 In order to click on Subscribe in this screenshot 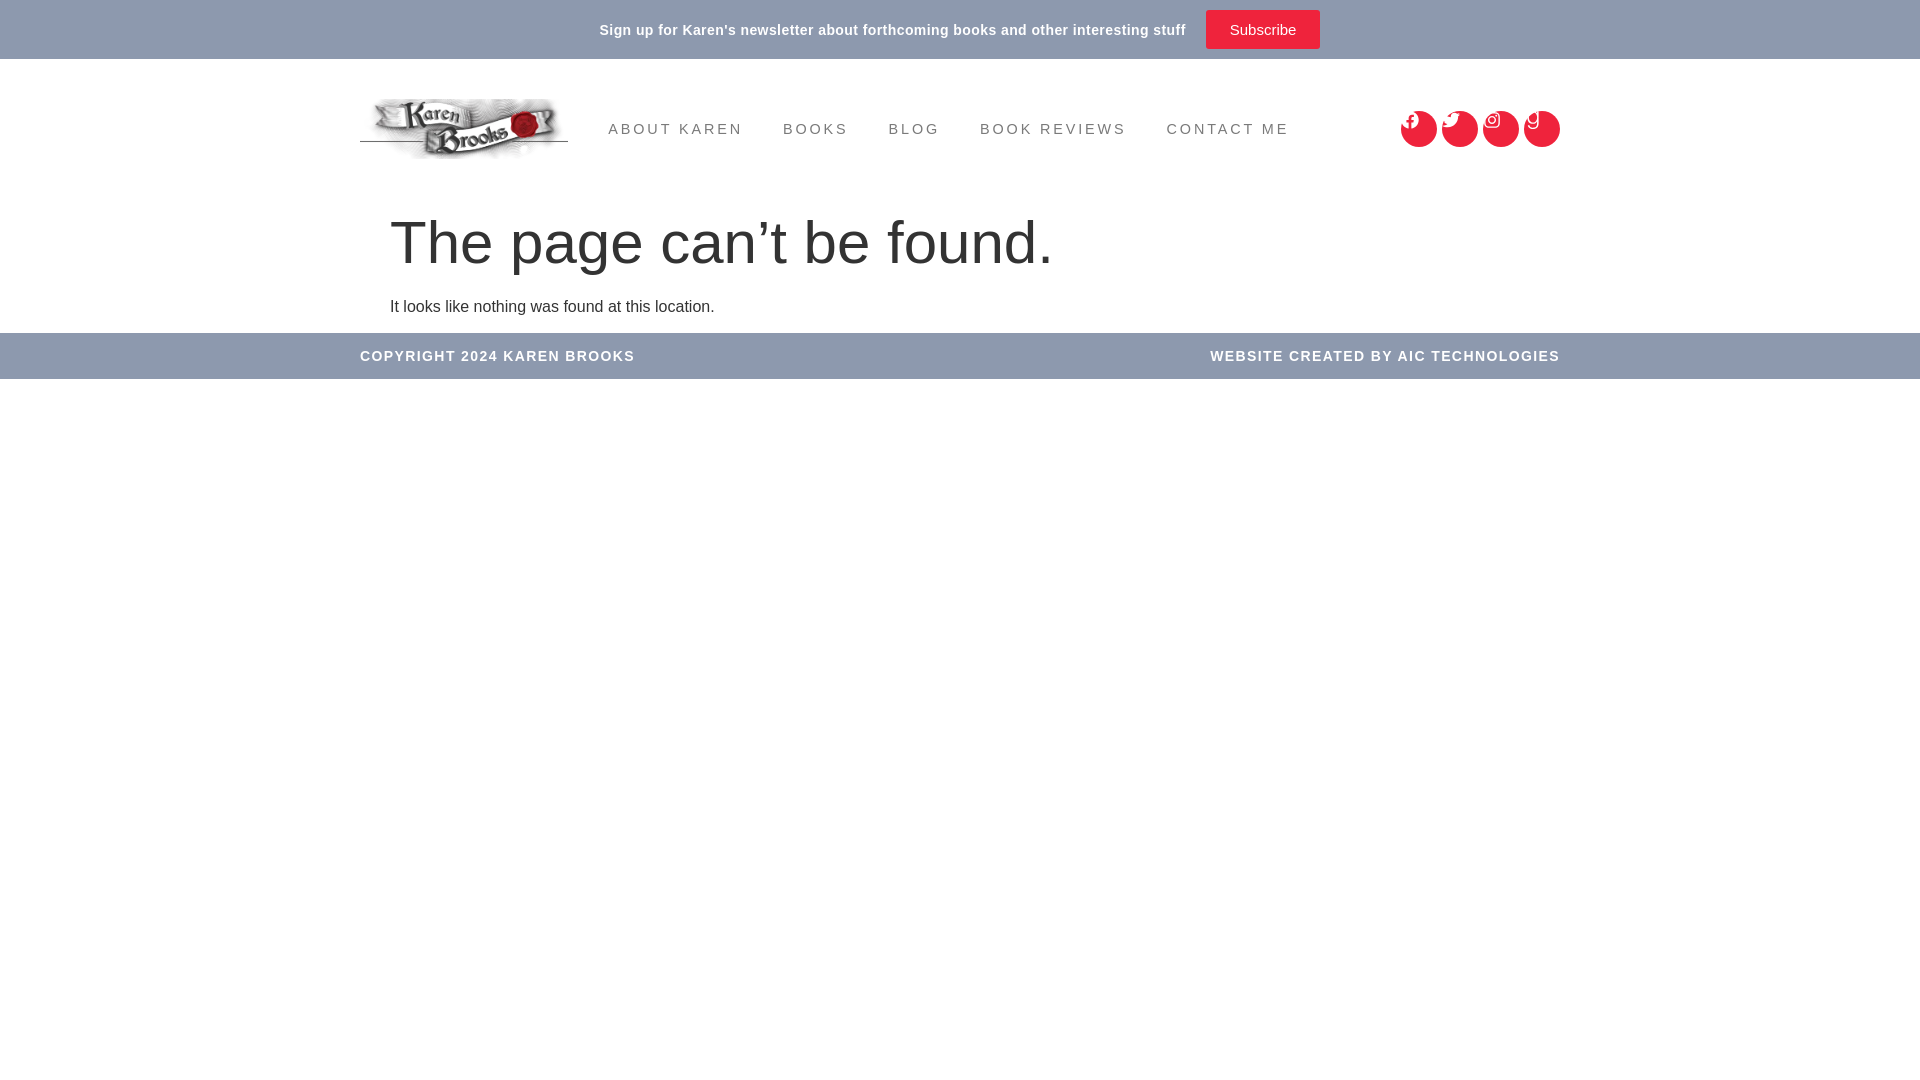, I will do `click(1262, 28)`.